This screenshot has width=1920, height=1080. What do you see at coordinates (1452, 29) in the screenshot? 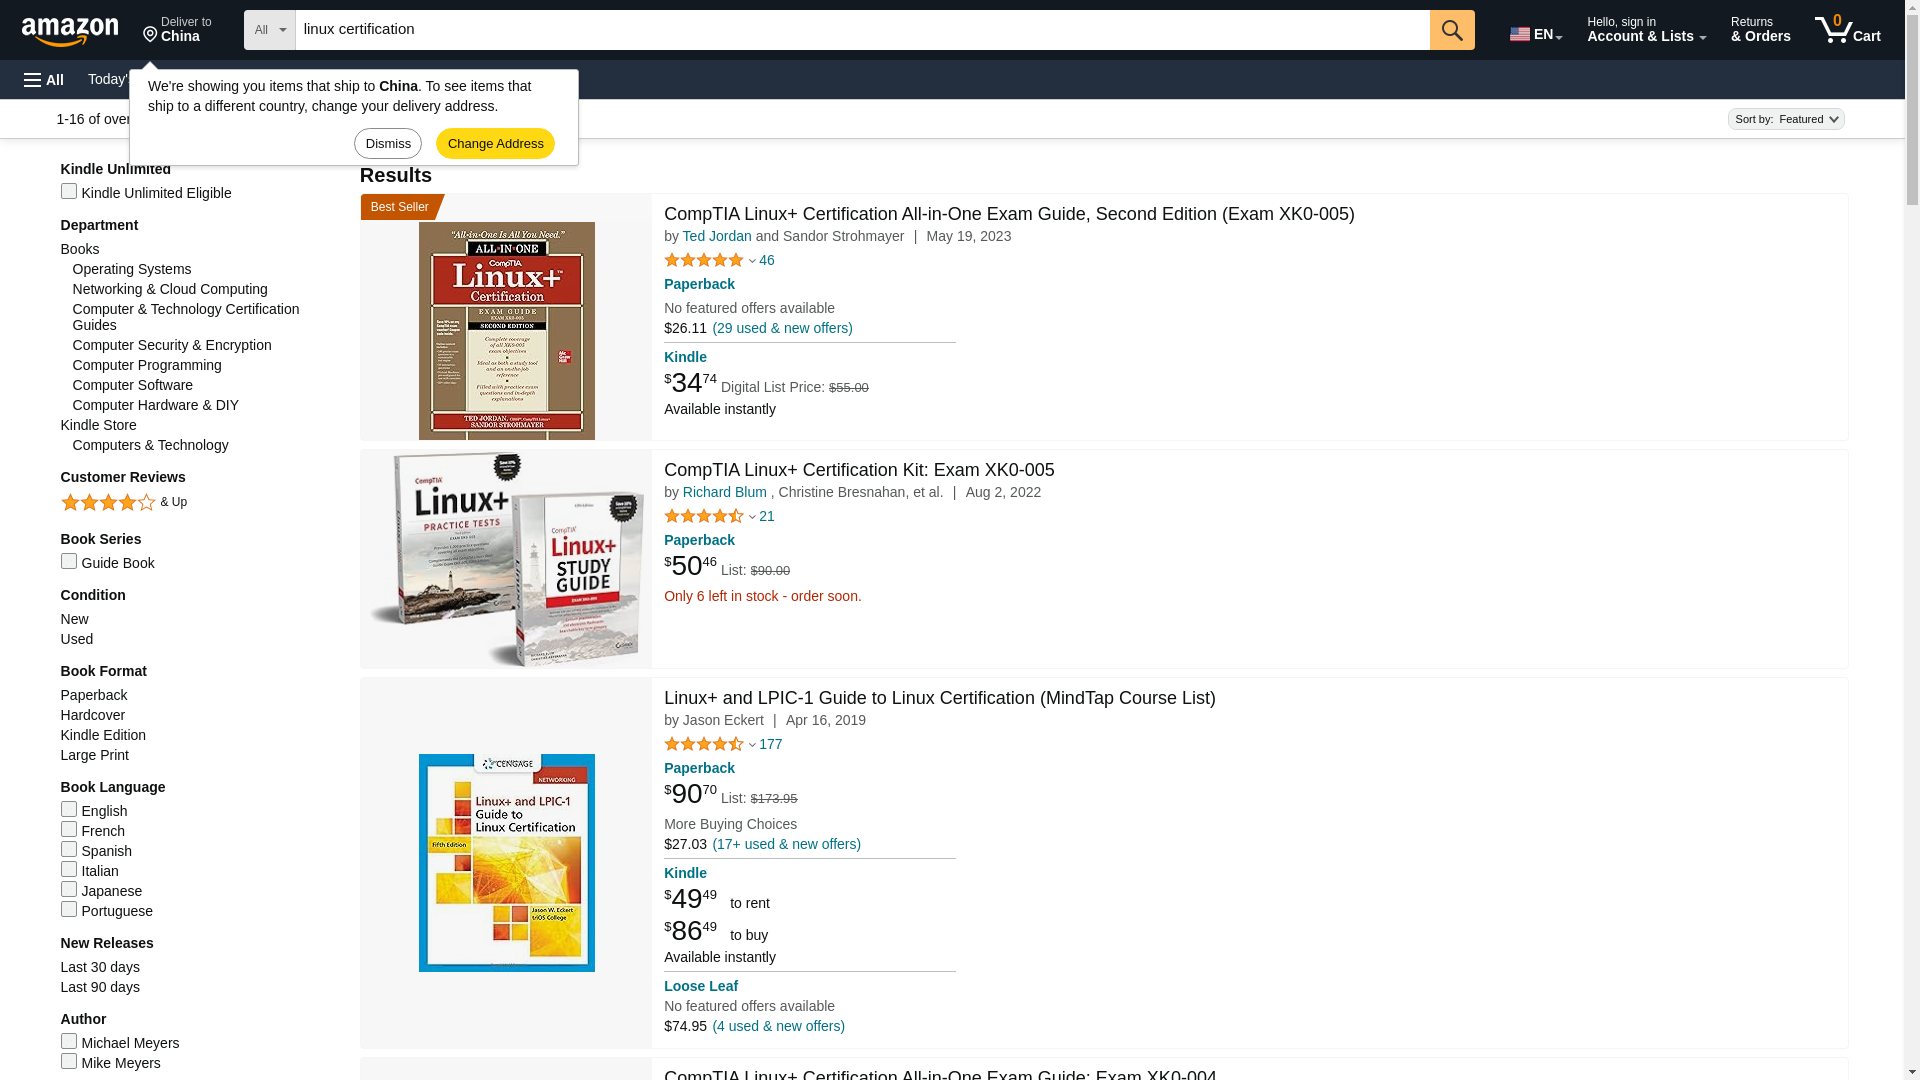
I see `EN` at bounding box center [1452, 29].